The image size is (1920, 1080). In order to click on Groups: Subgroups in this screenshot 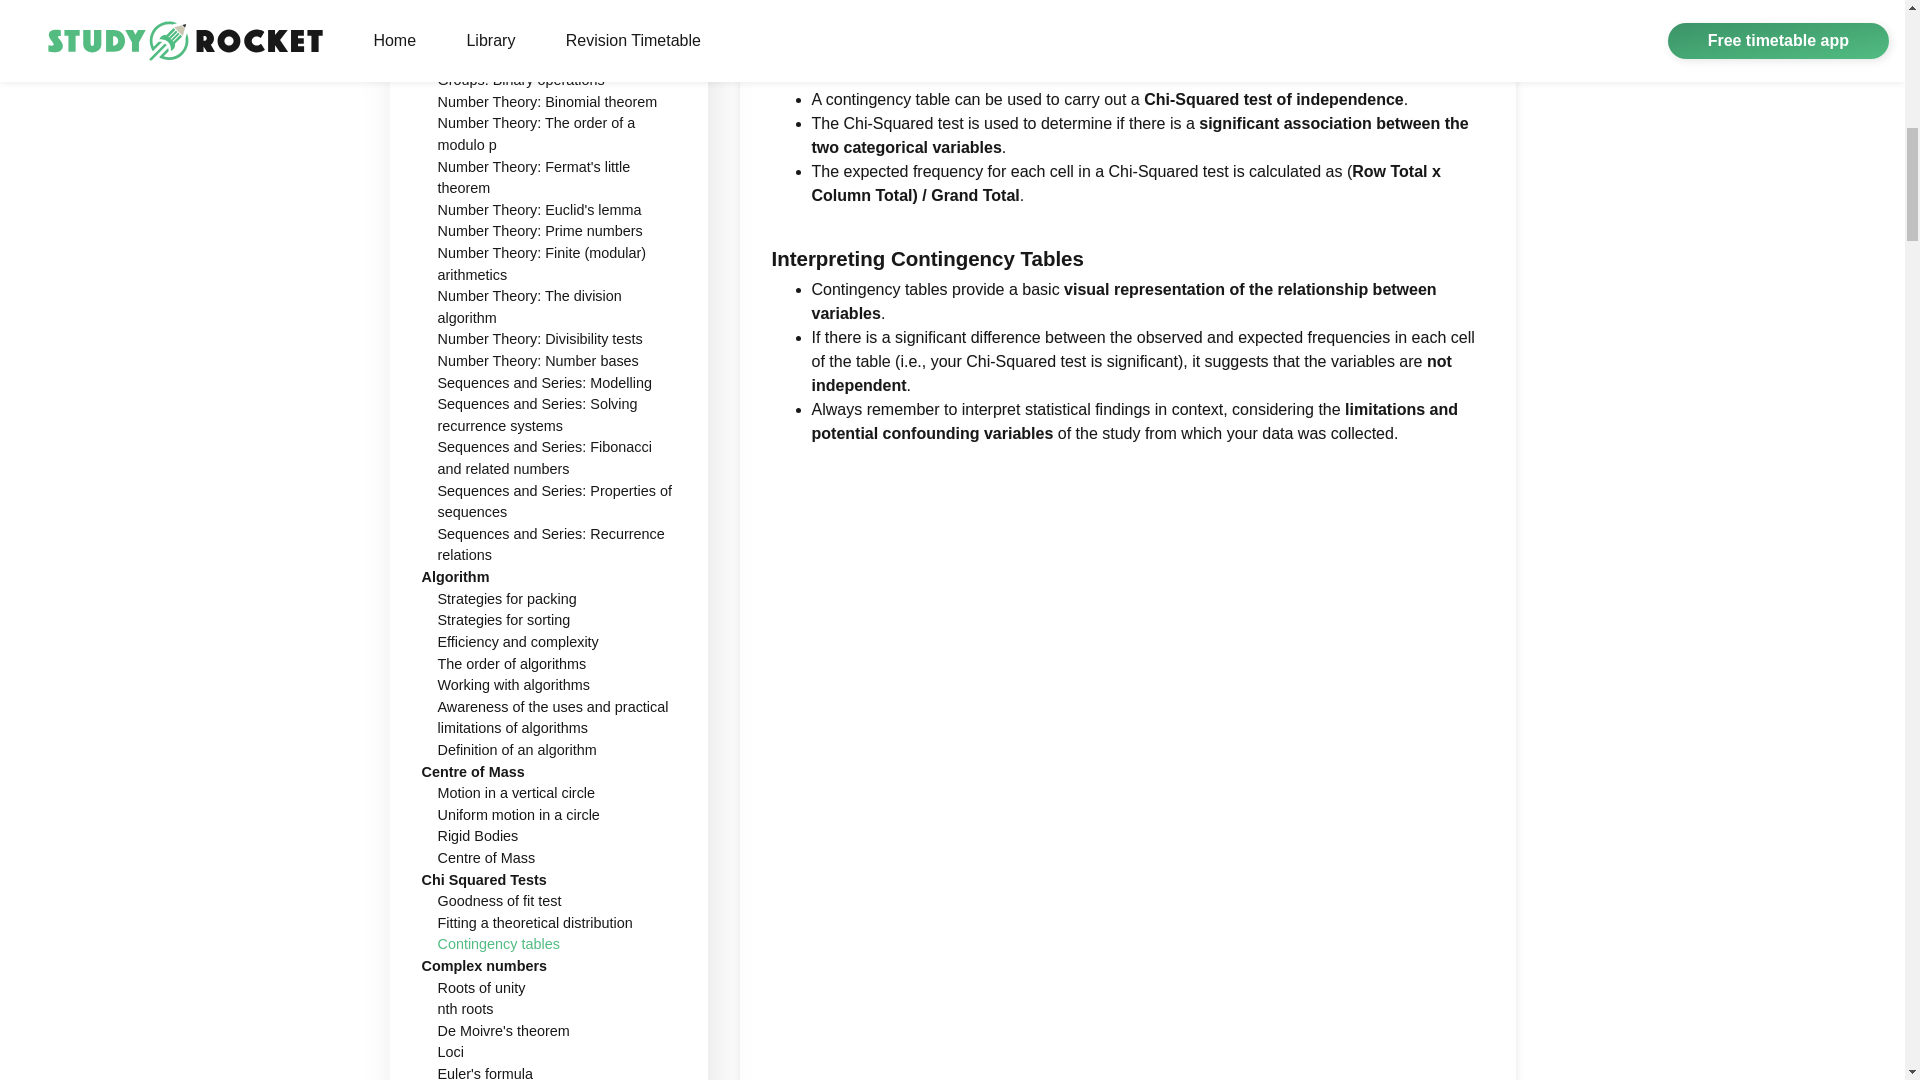, I will do `click(500, 1)`.